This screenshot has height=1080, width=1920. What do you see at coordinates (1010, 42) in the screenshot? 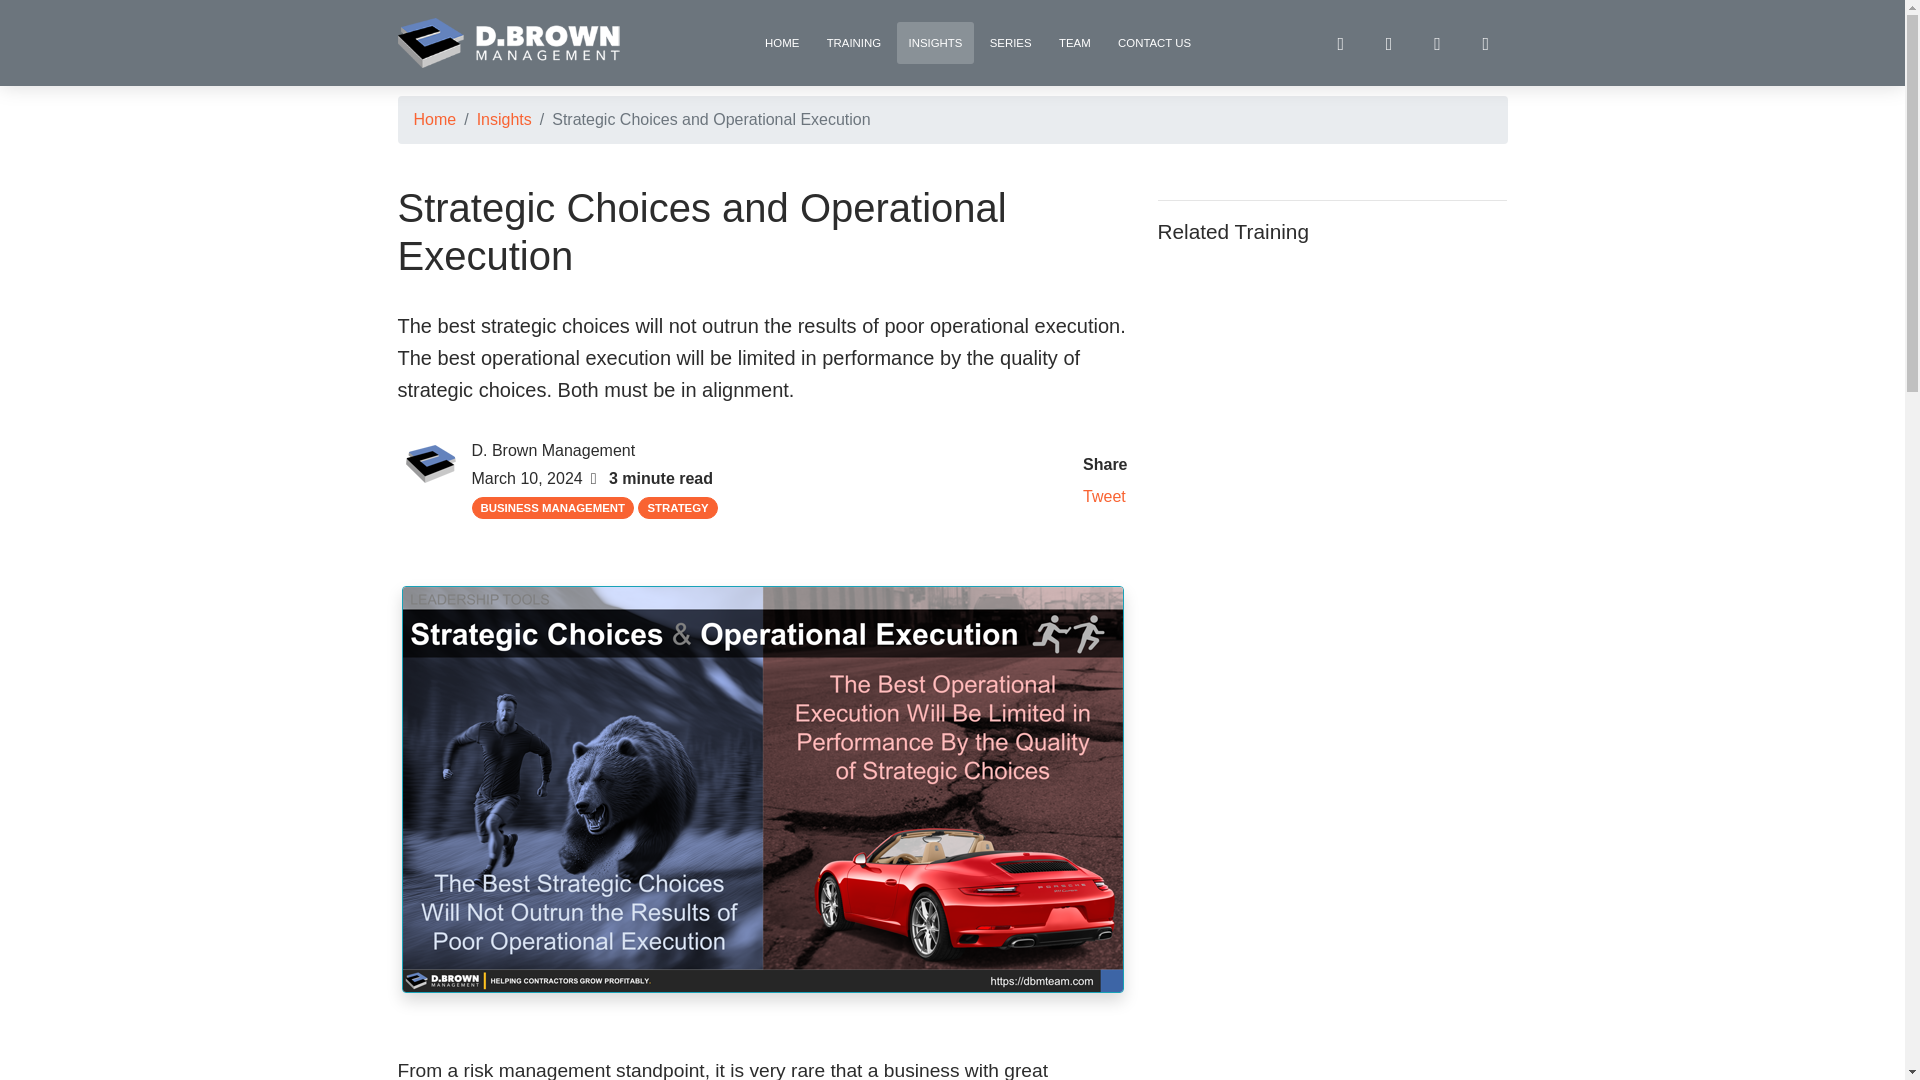
I see `SERIES` at bounding box center [1010, 42].